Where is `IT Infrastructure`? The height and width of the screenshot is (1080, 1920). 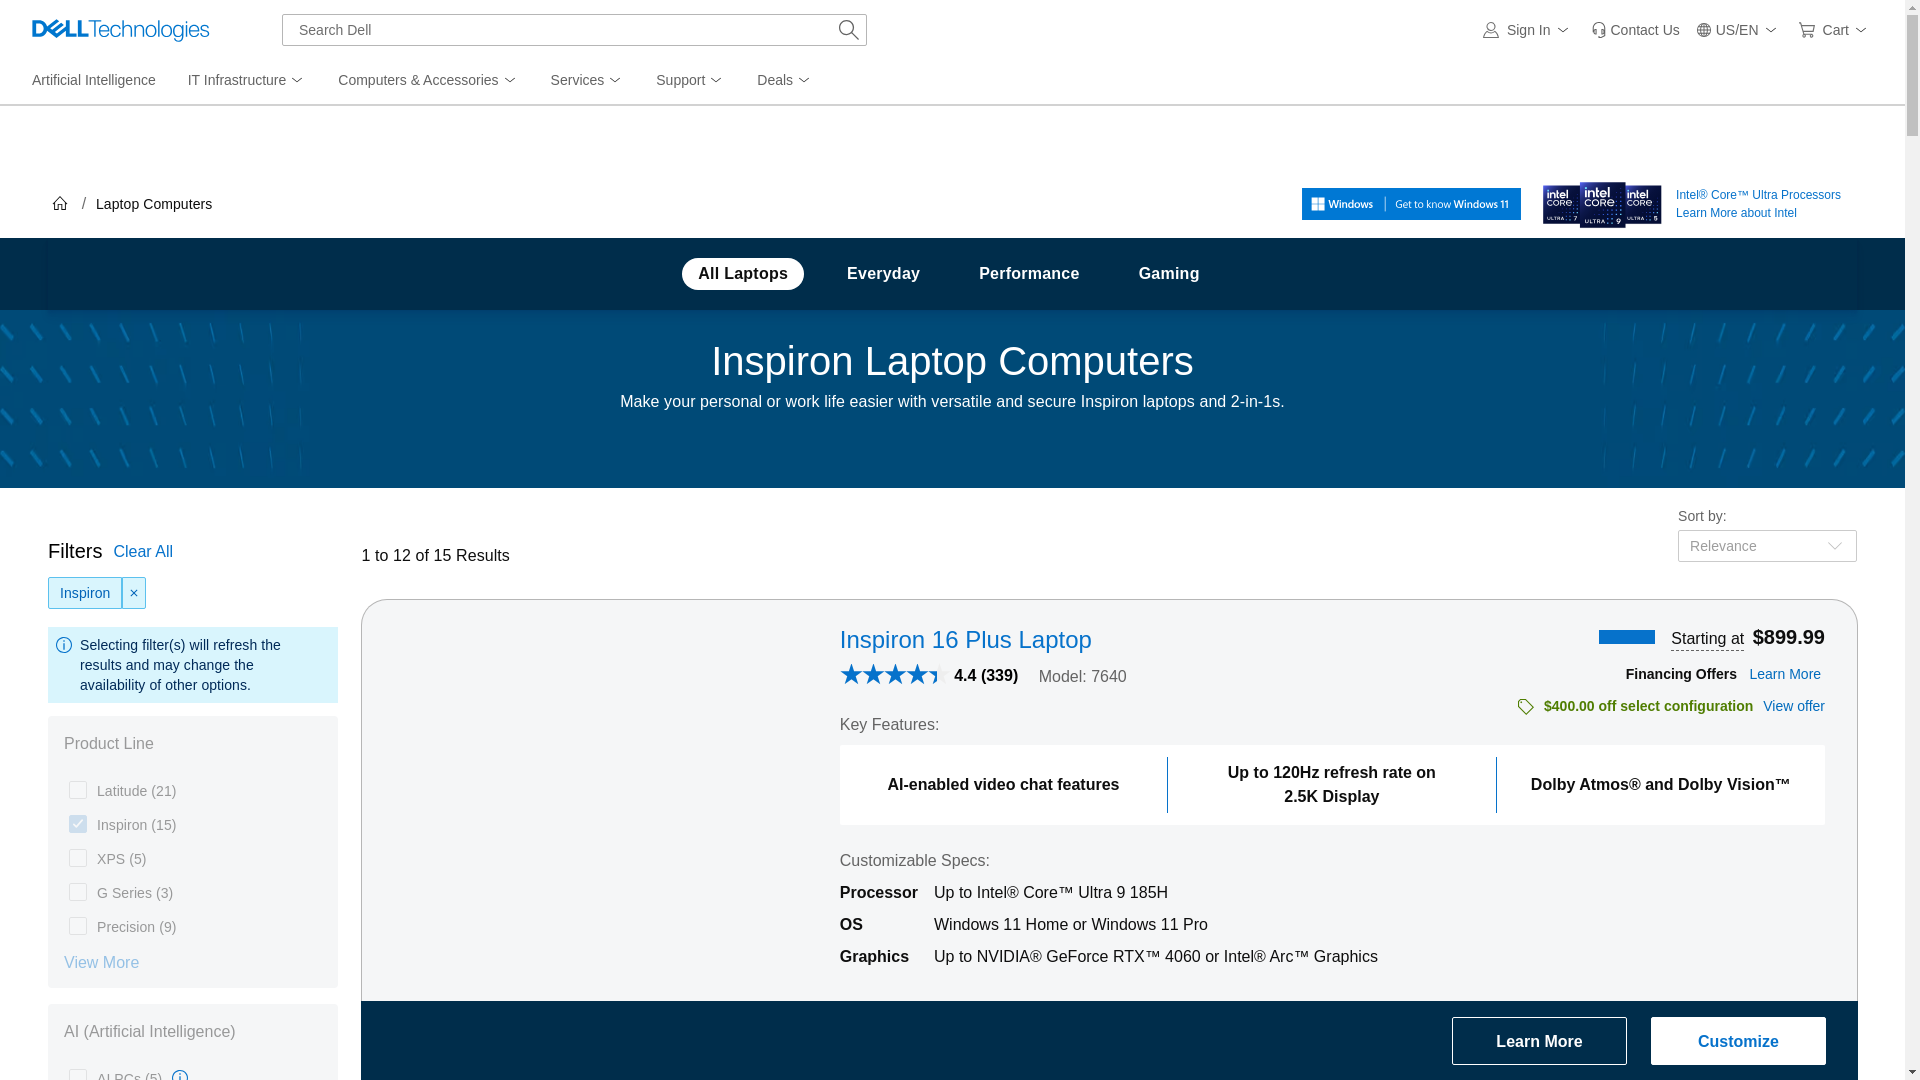 IT Infrastructure is located at coordinates (247, 80).